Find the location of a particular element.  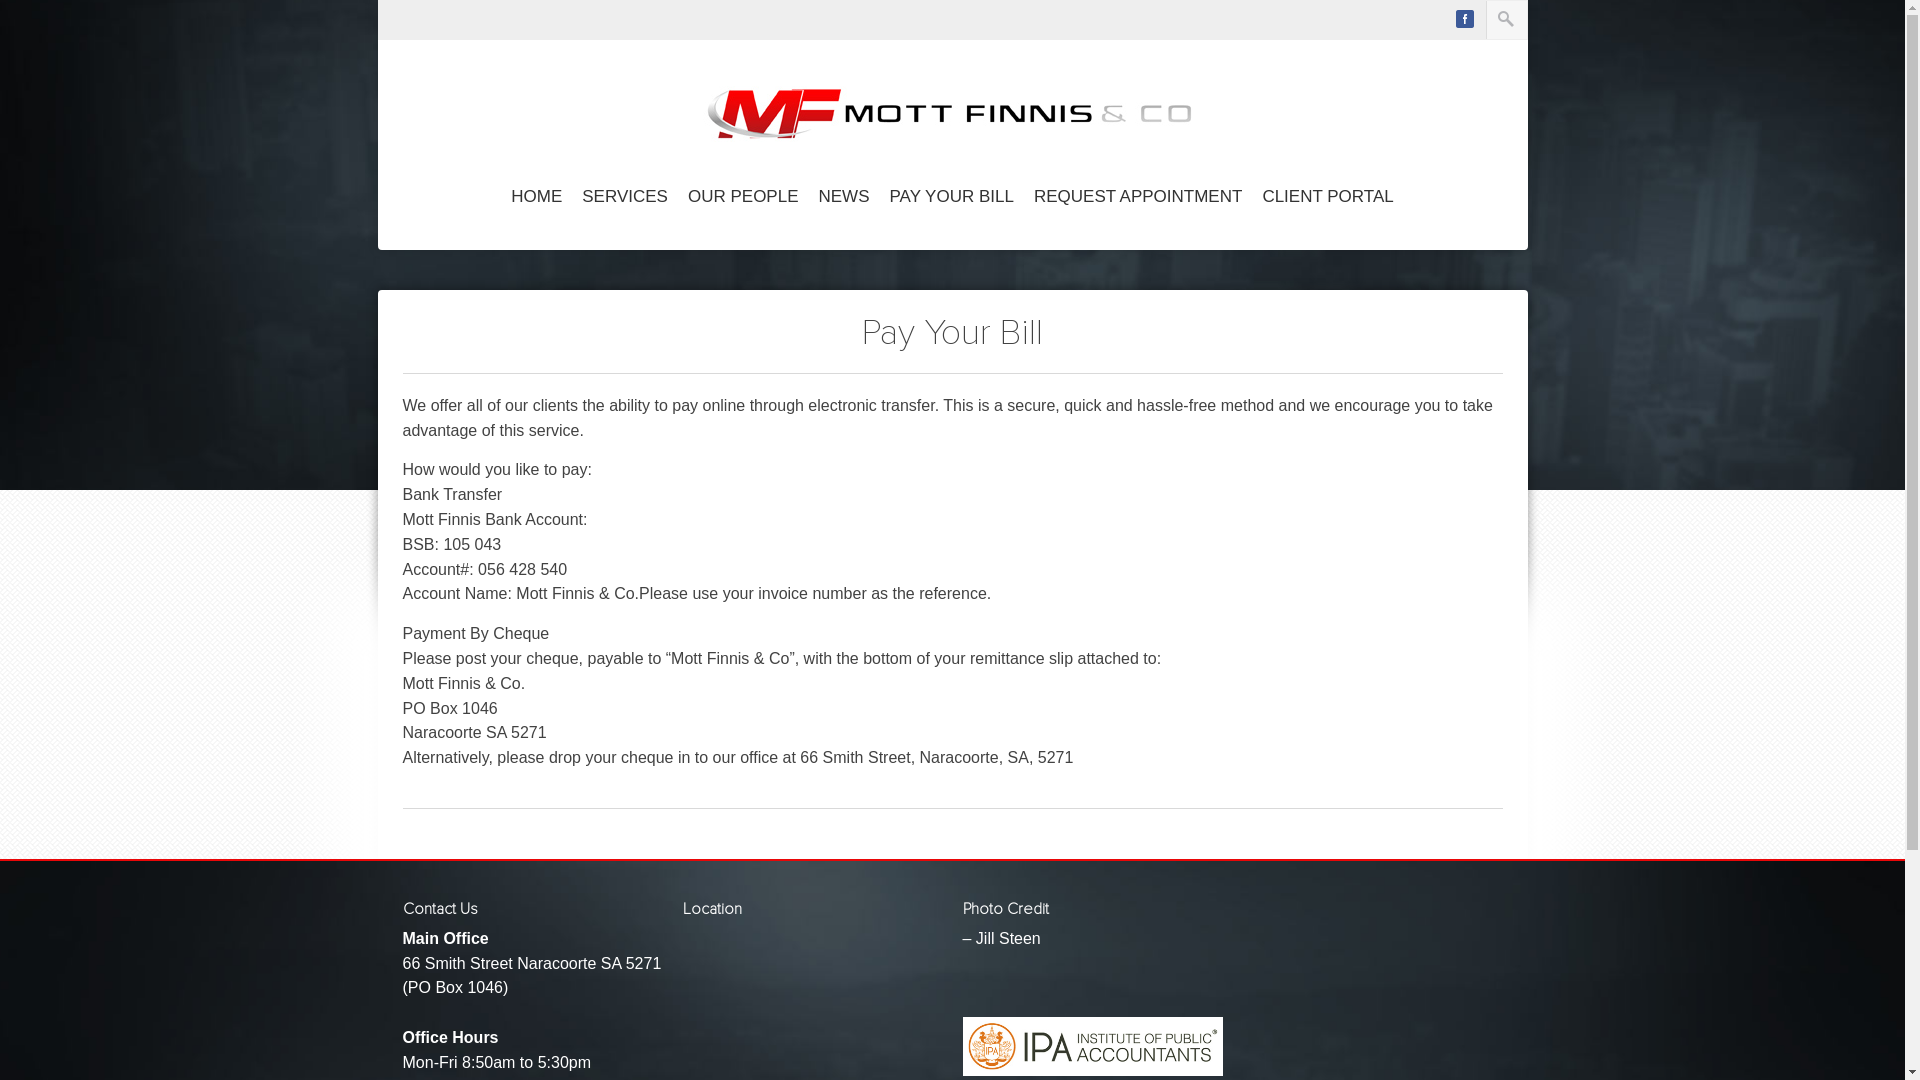

Facebook is located at coordinates (1465, 19).